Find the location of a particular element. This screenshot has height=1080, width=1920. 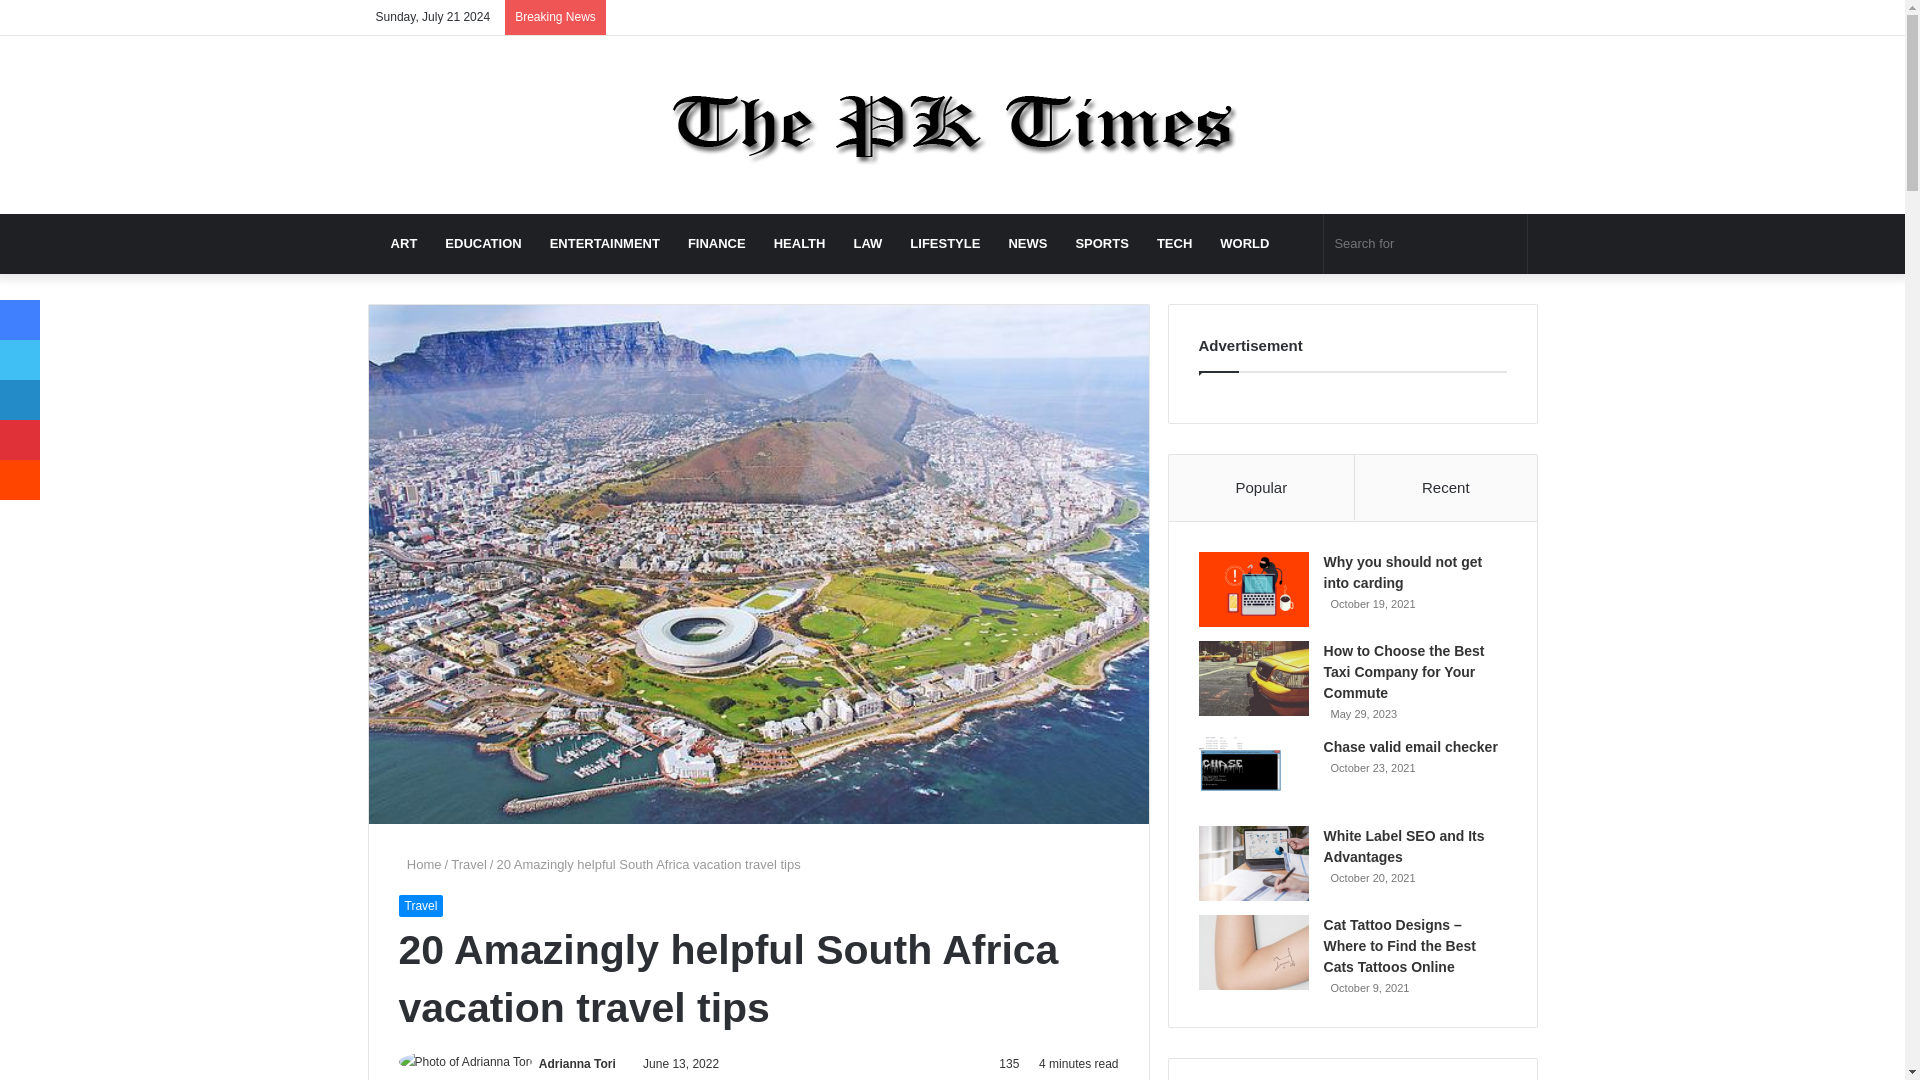

ENTERTAINMENT is located at coordinates (604, 244).